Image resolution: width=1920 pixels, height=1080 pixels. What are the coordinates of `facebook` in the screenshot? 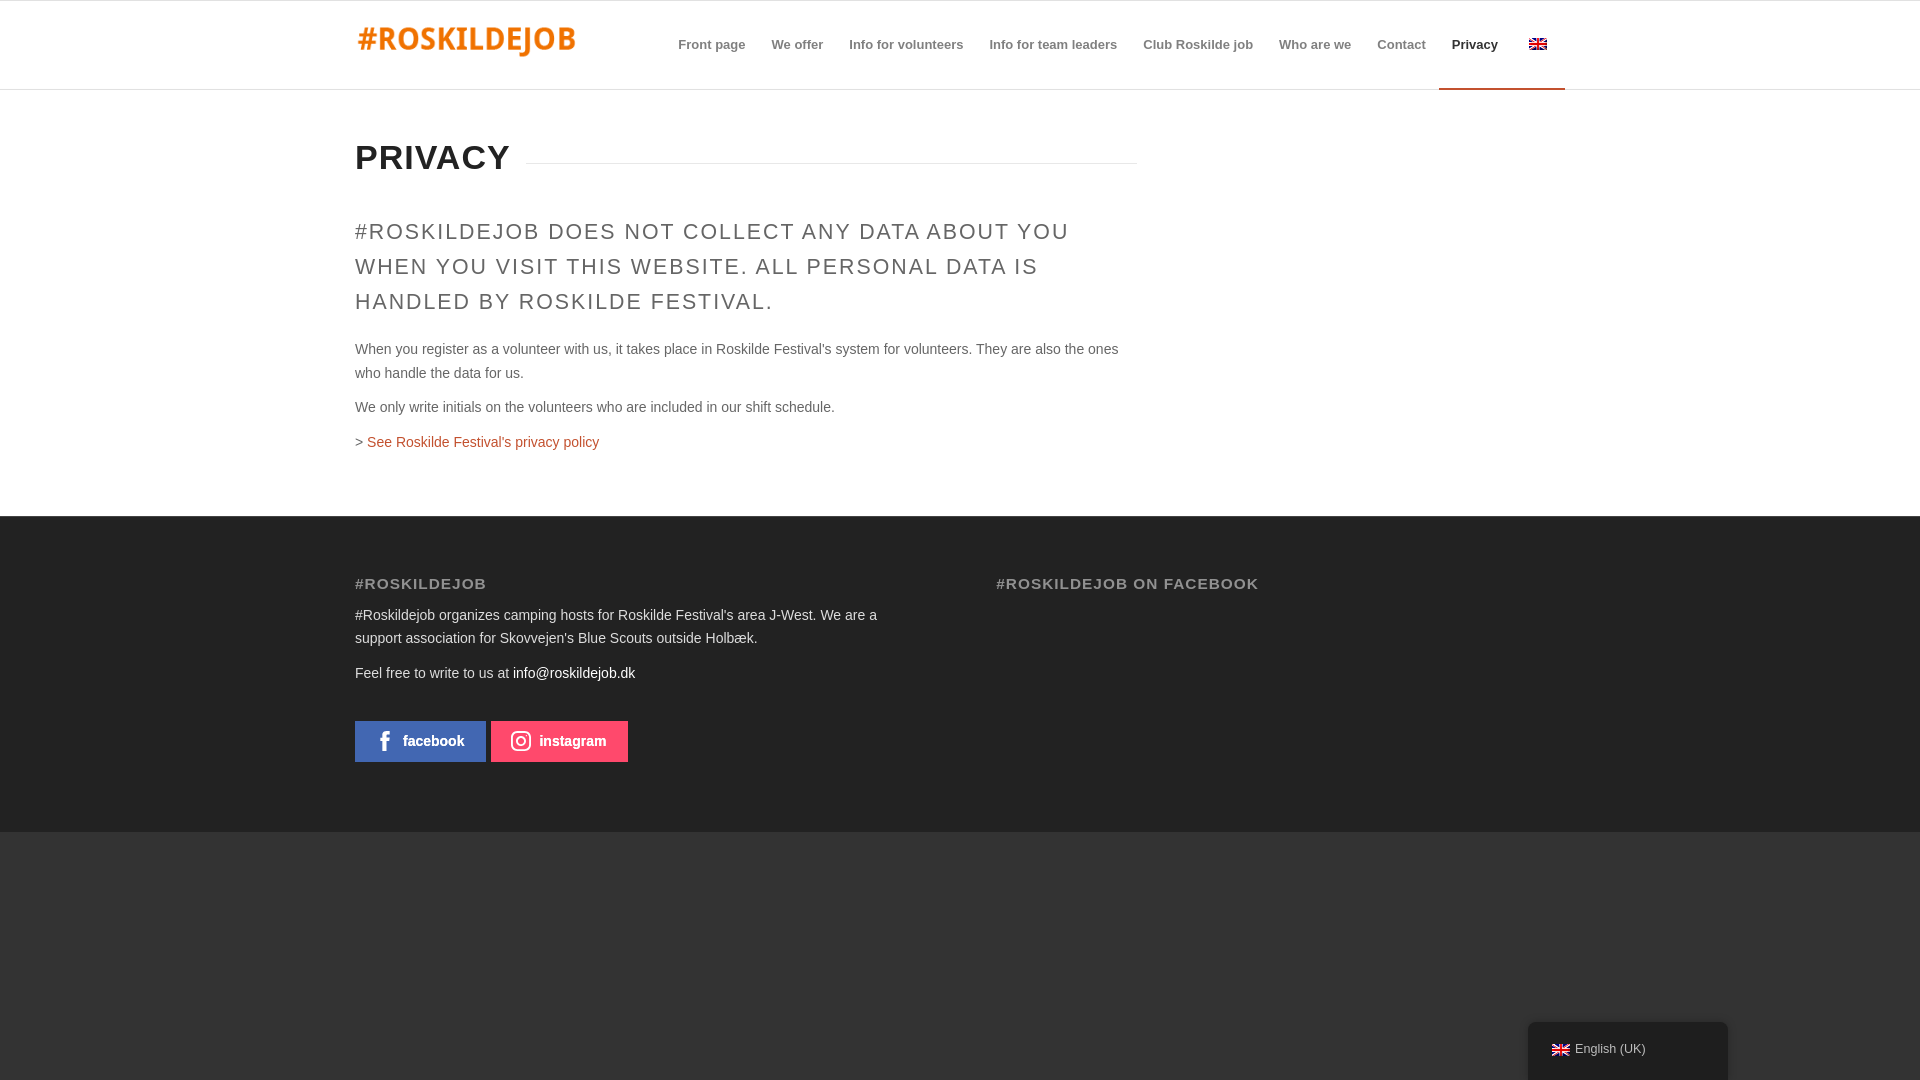 It's located at (420, 742).